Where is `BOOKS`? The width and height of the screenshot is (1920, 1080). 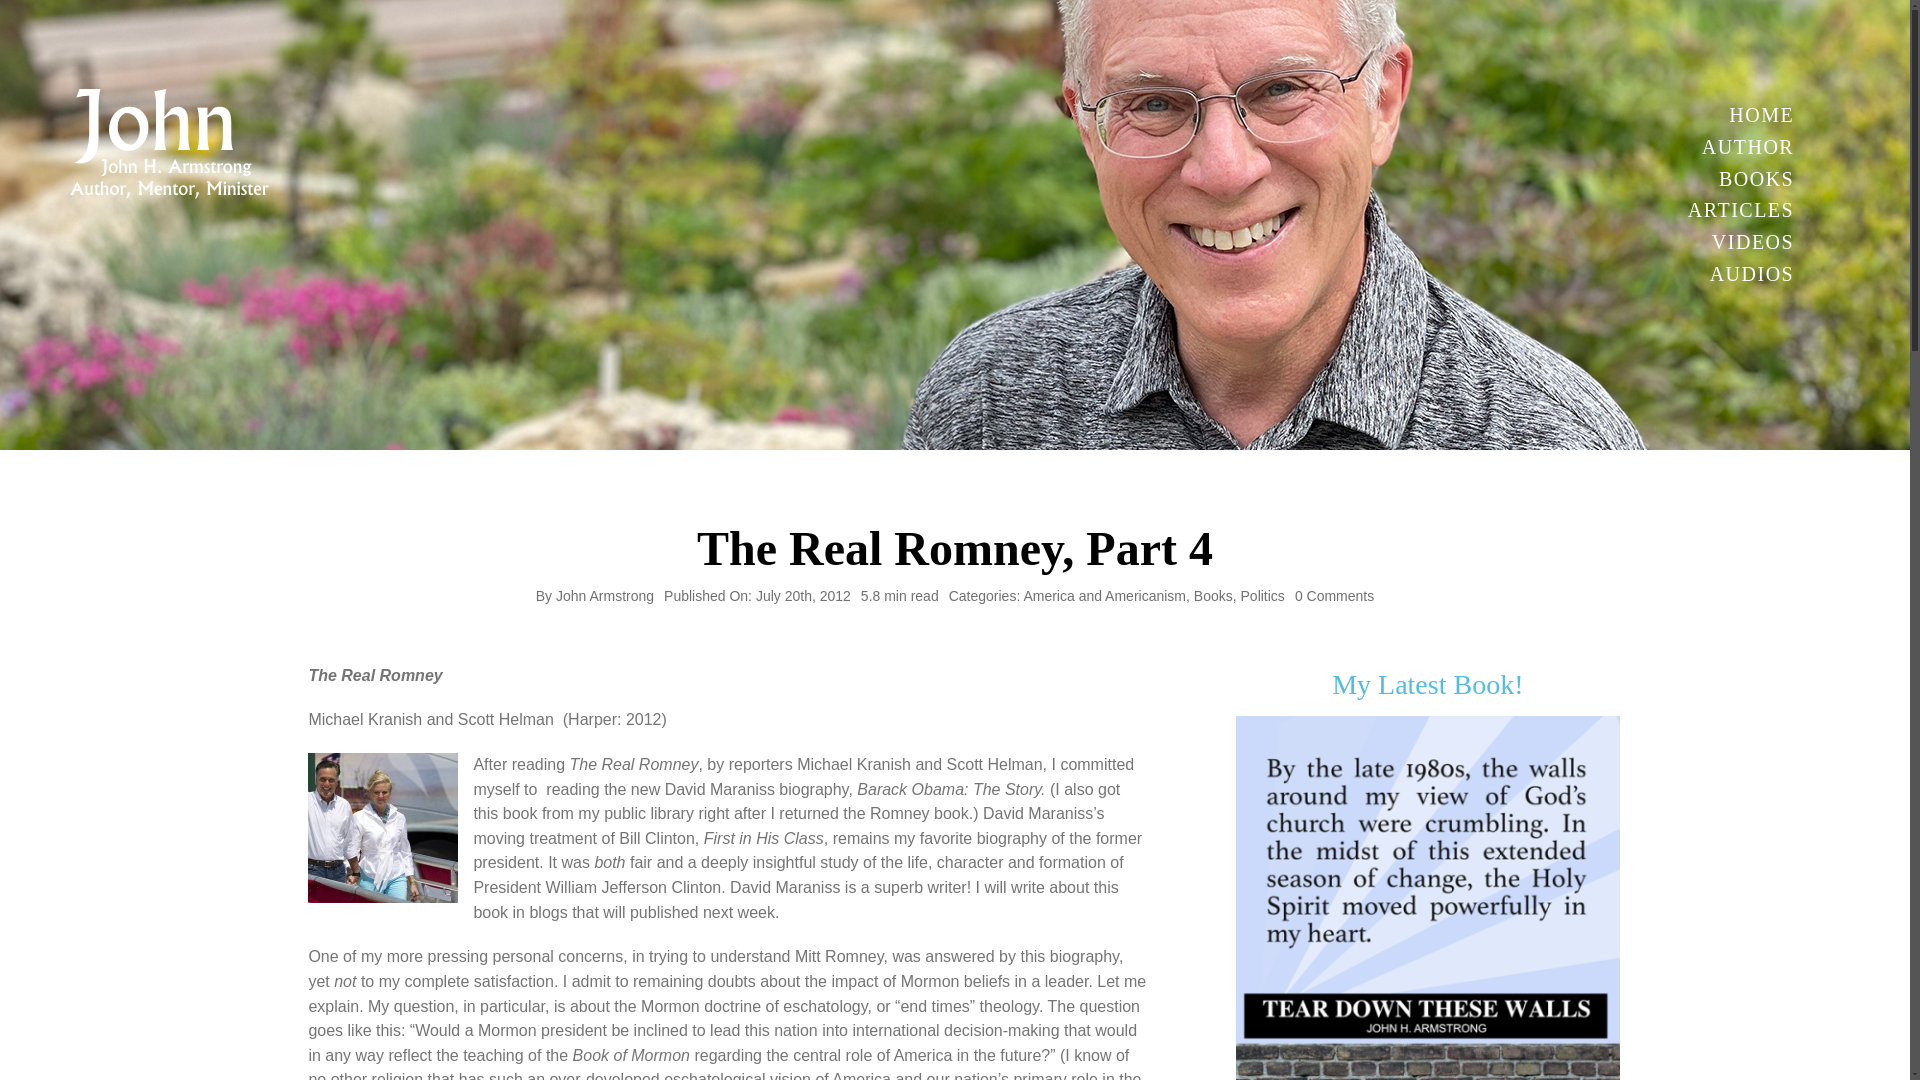
BOOKS is located at coordinates (1738, 180).